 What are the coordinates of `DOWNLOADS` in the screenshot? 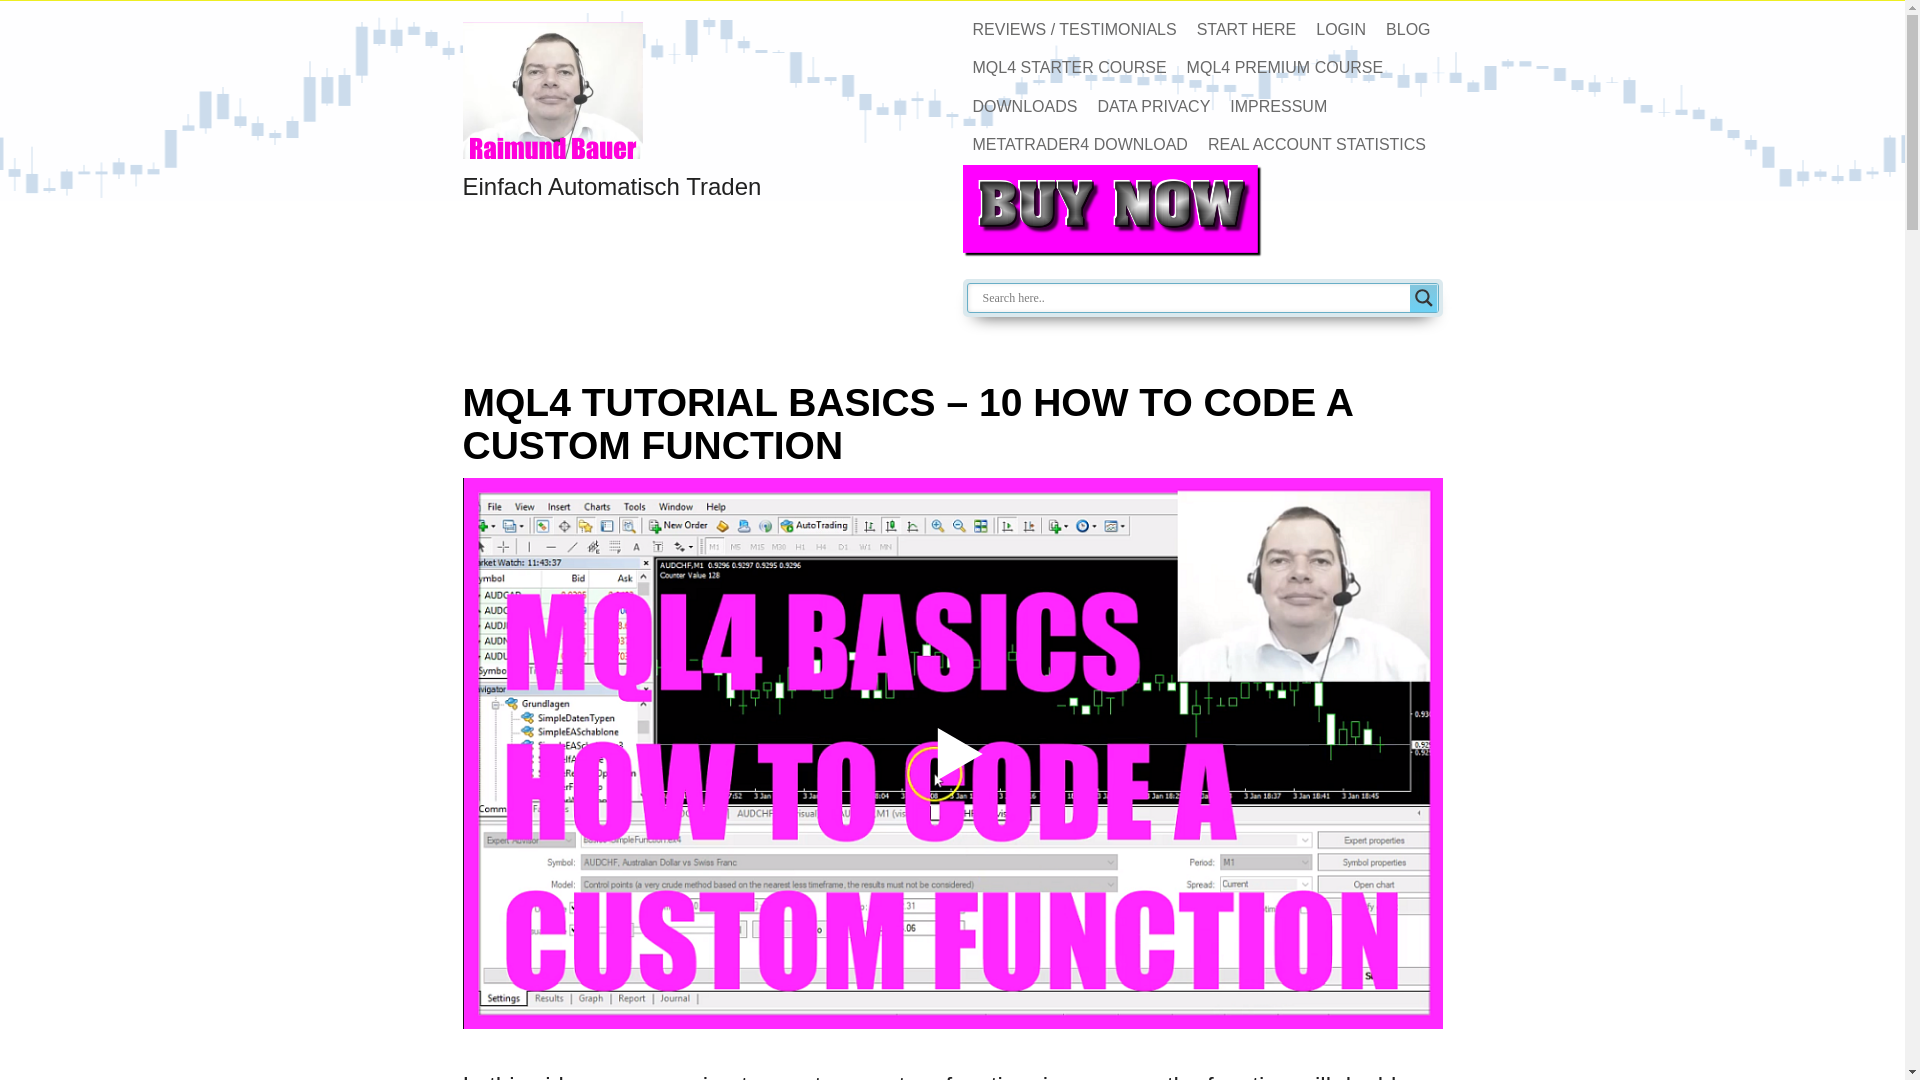 It's located at (1024, 106).